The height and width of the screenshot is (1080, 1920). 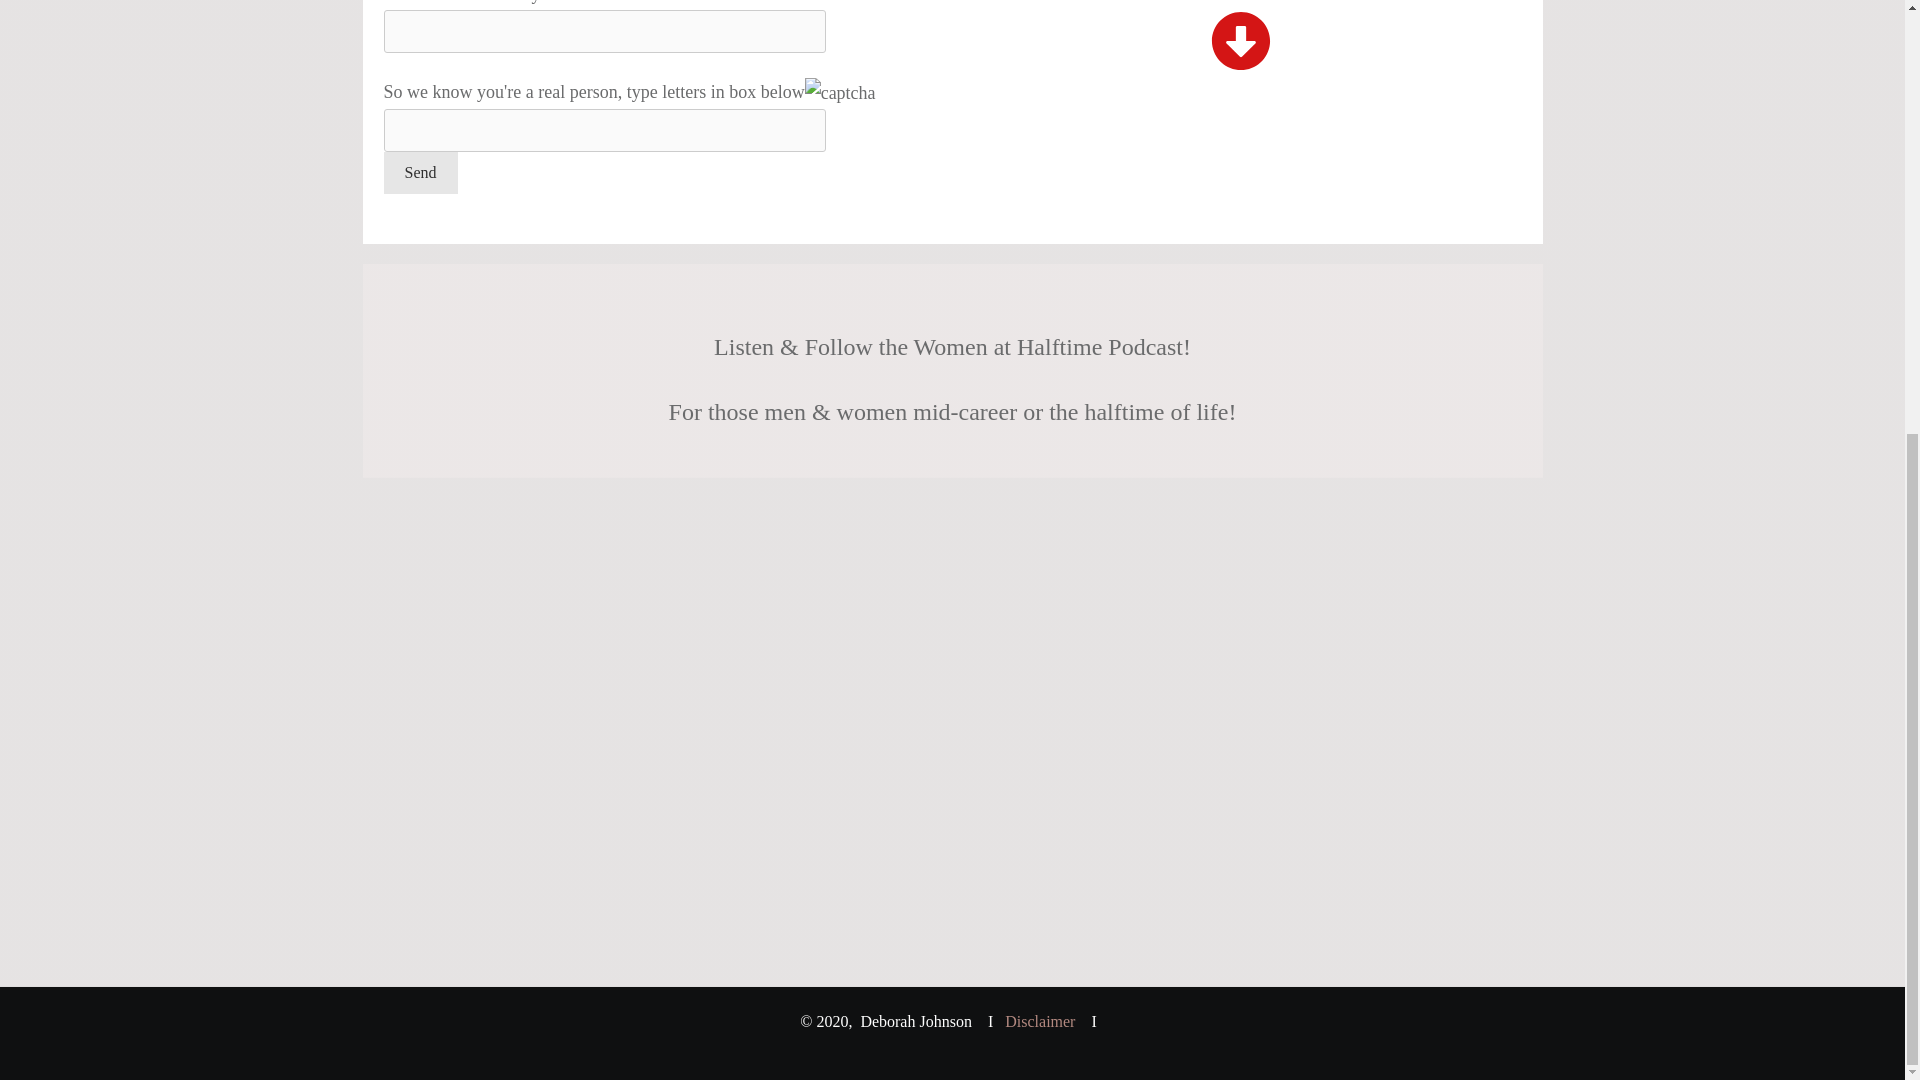 What do you see at coordinates (421, 173) in the screenshot?
I see `Send` at bounding box center [421, 173].